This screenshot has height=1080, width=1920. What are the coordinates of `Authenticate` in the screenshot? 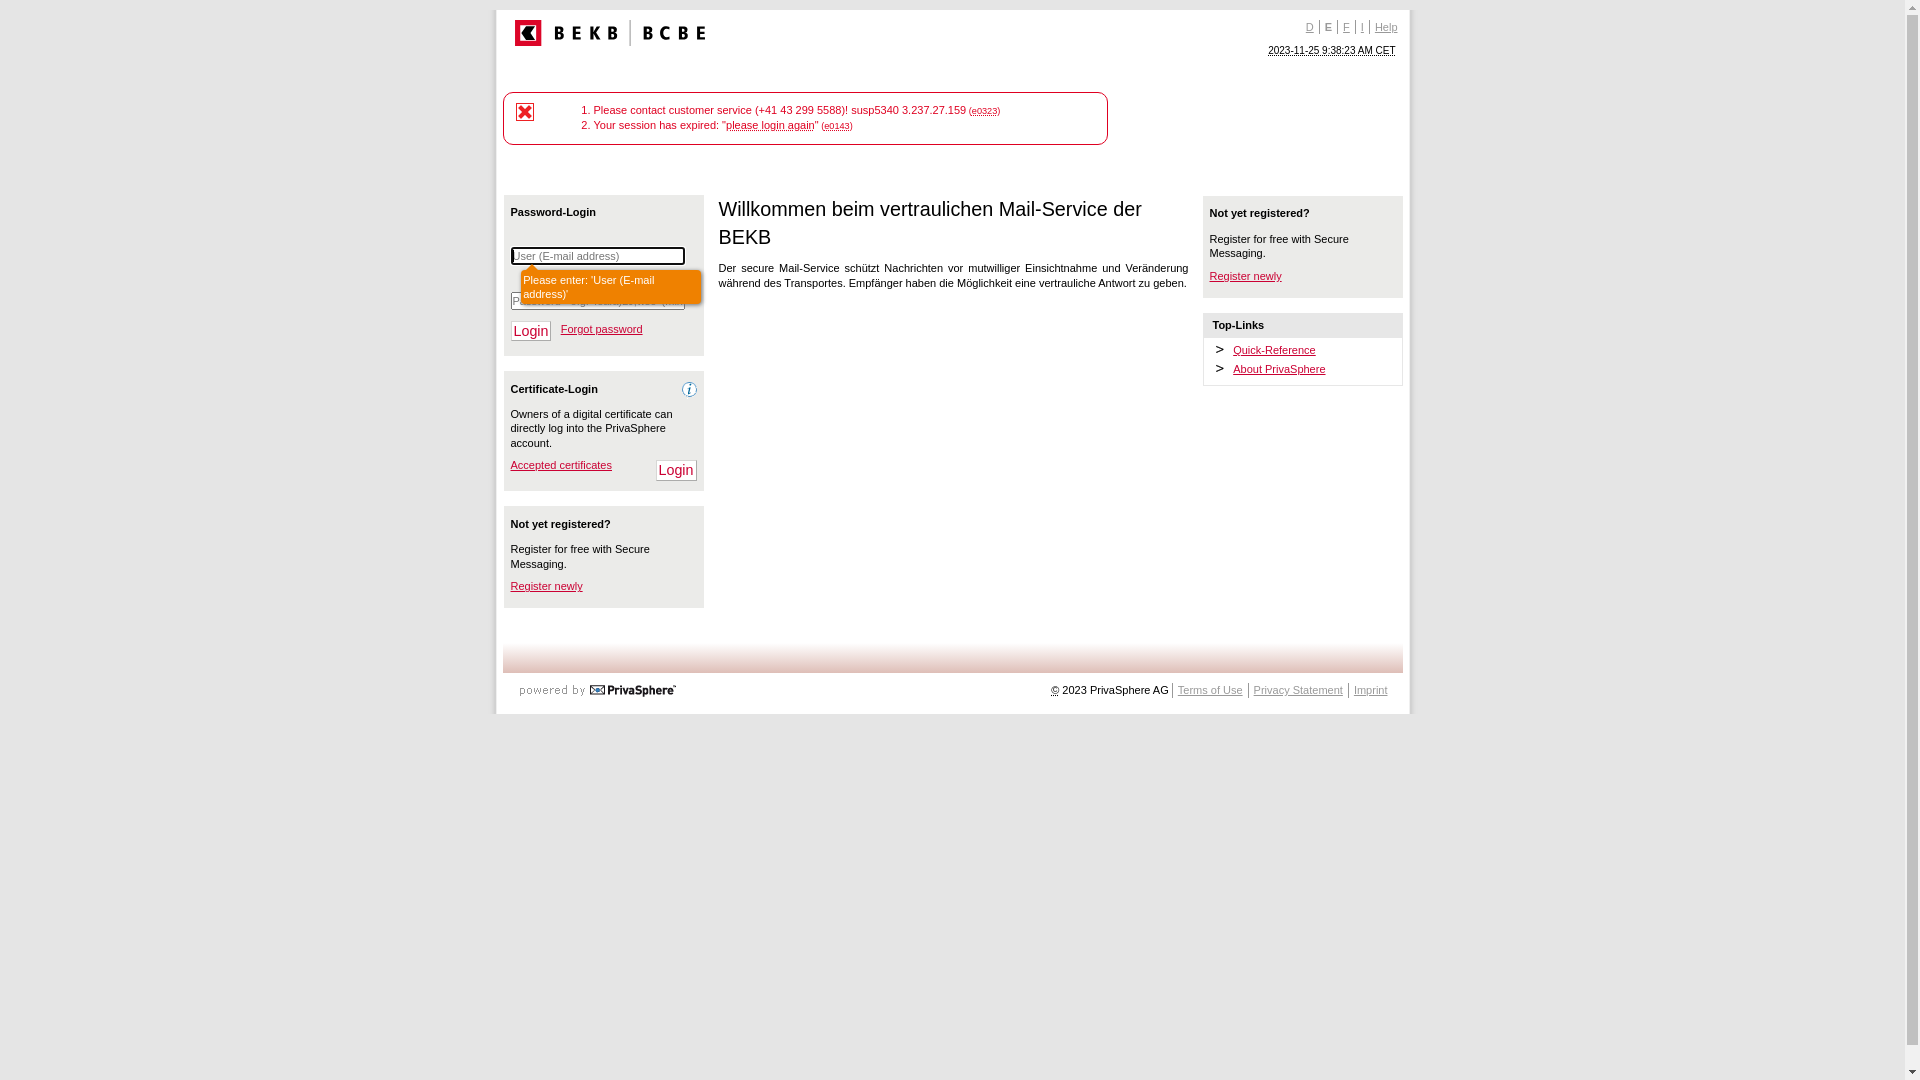 It's located at (530, 332).